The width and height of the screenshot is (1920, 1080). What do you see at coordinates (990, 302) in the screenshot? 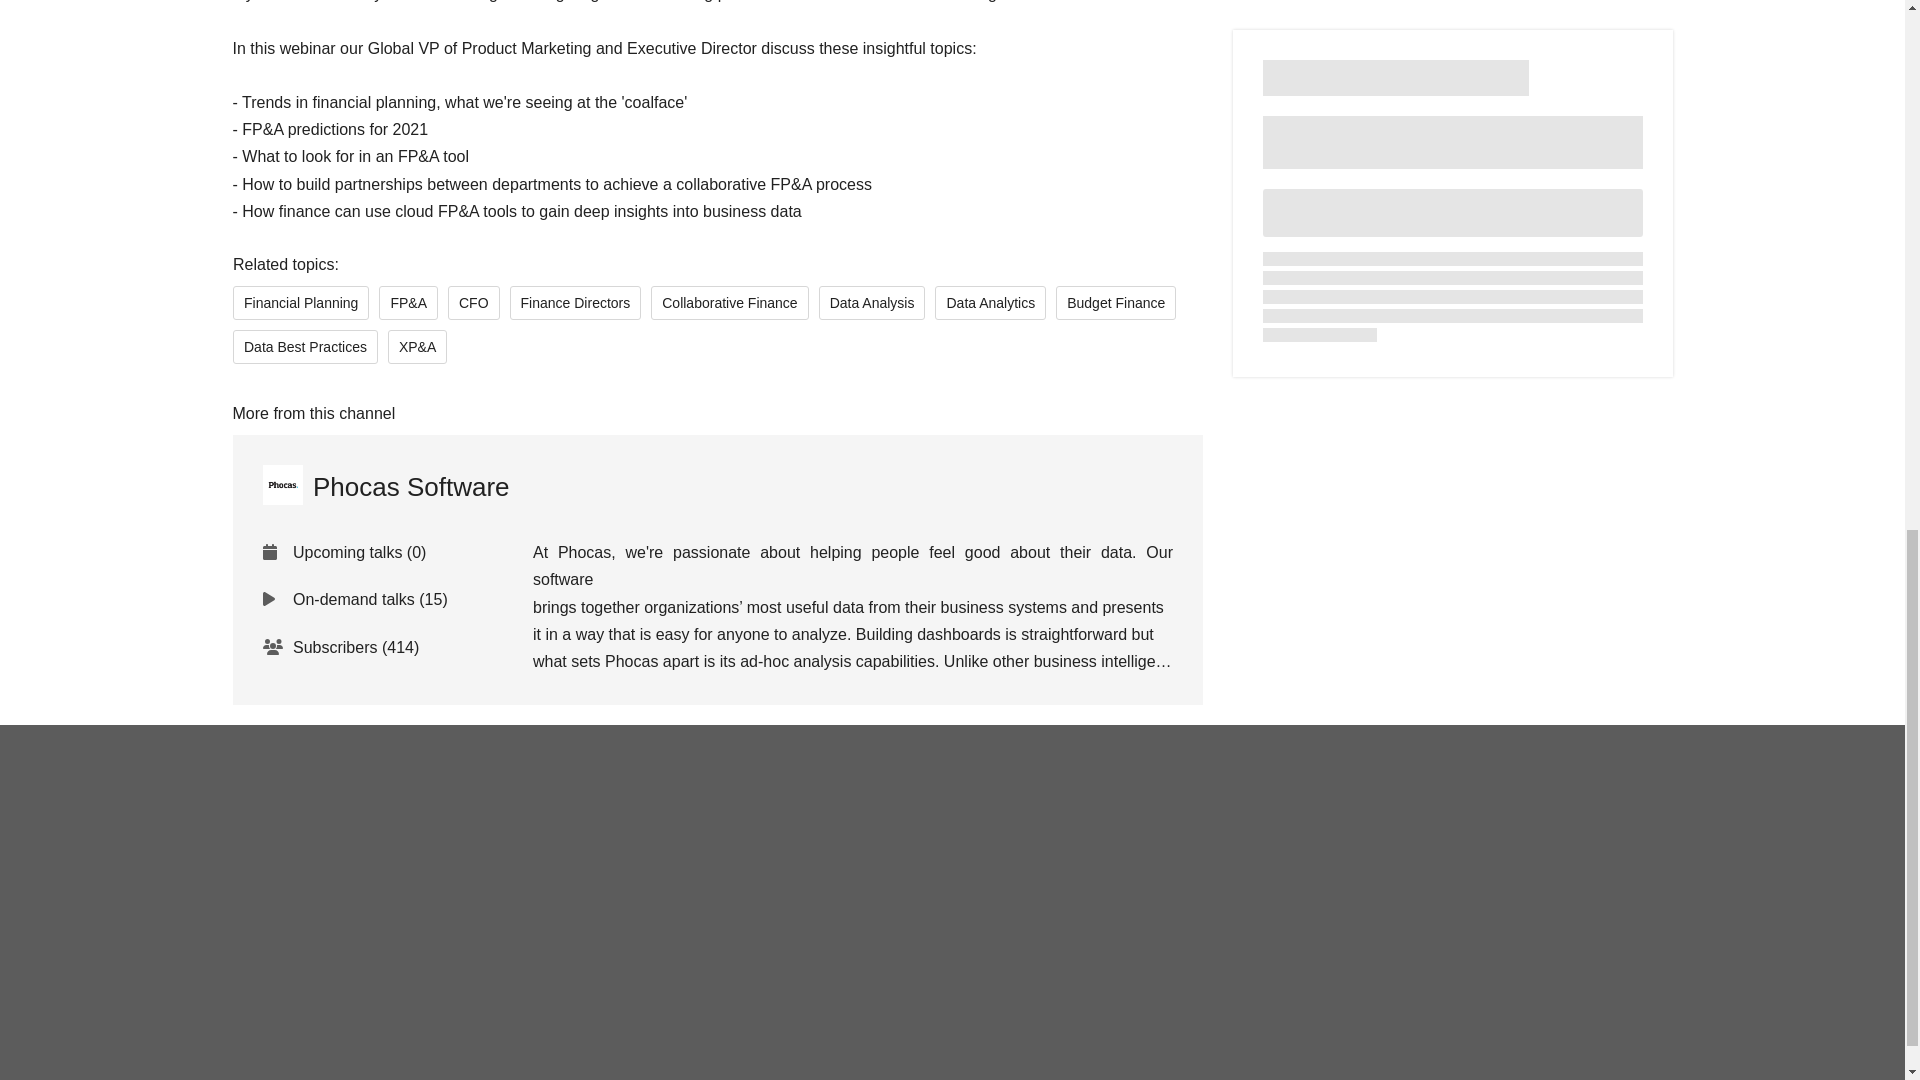
I see `Data Analytics` at bounding box center [990, 302].